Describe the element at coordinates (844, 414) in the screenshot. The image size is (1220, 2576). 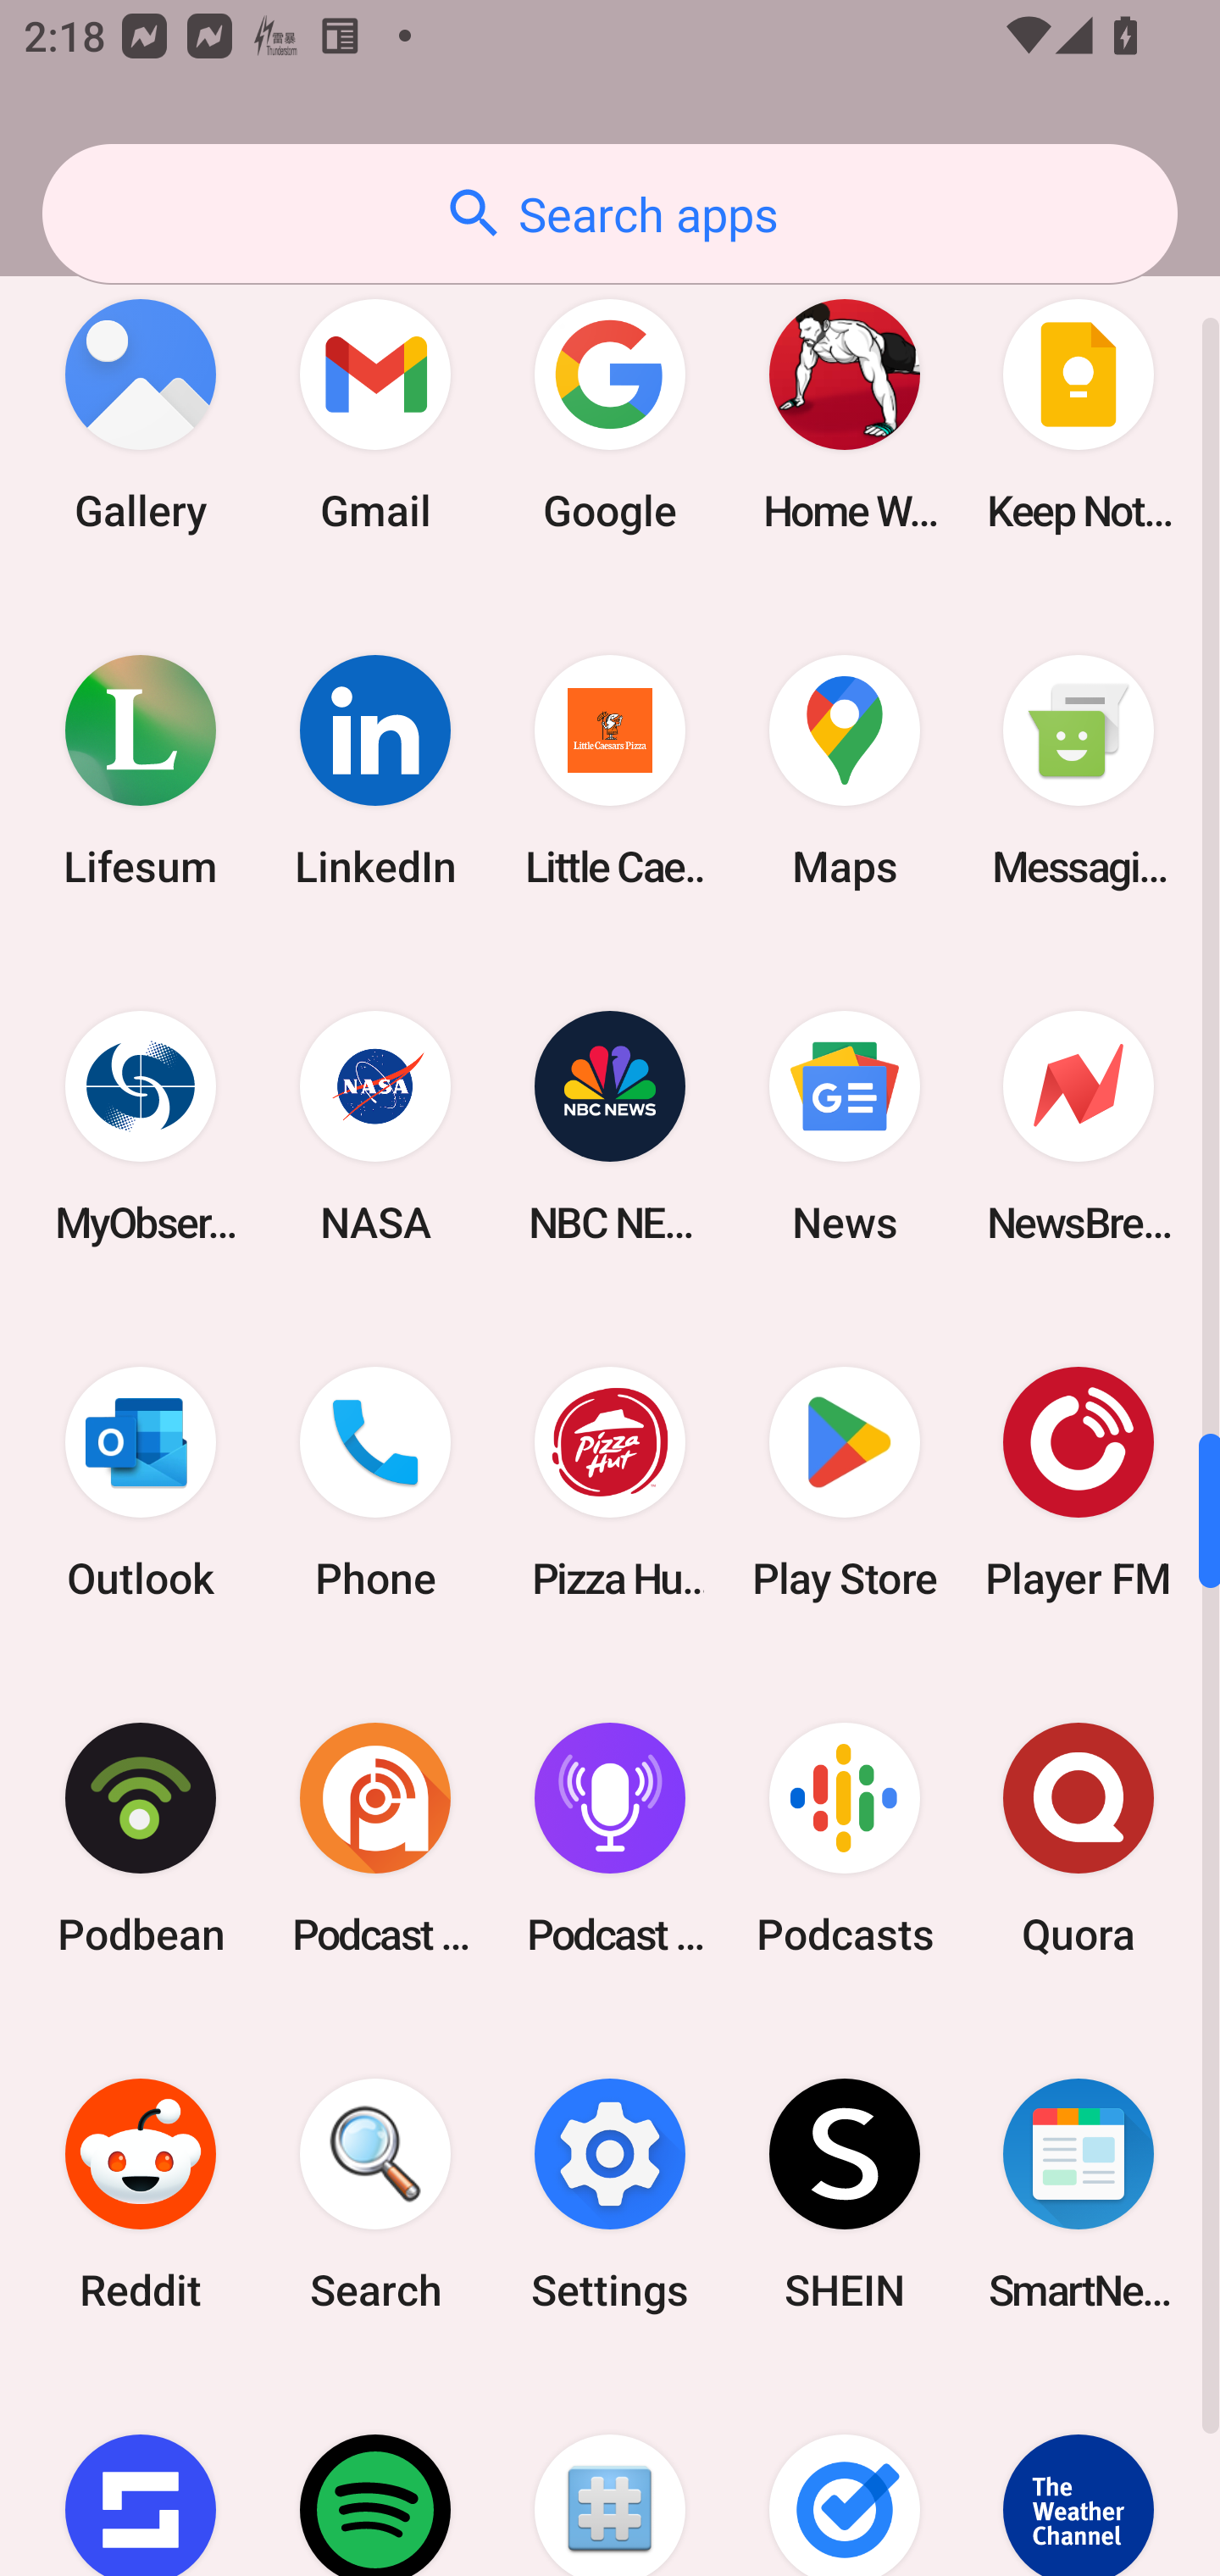
I see `Home Workout` at that location.